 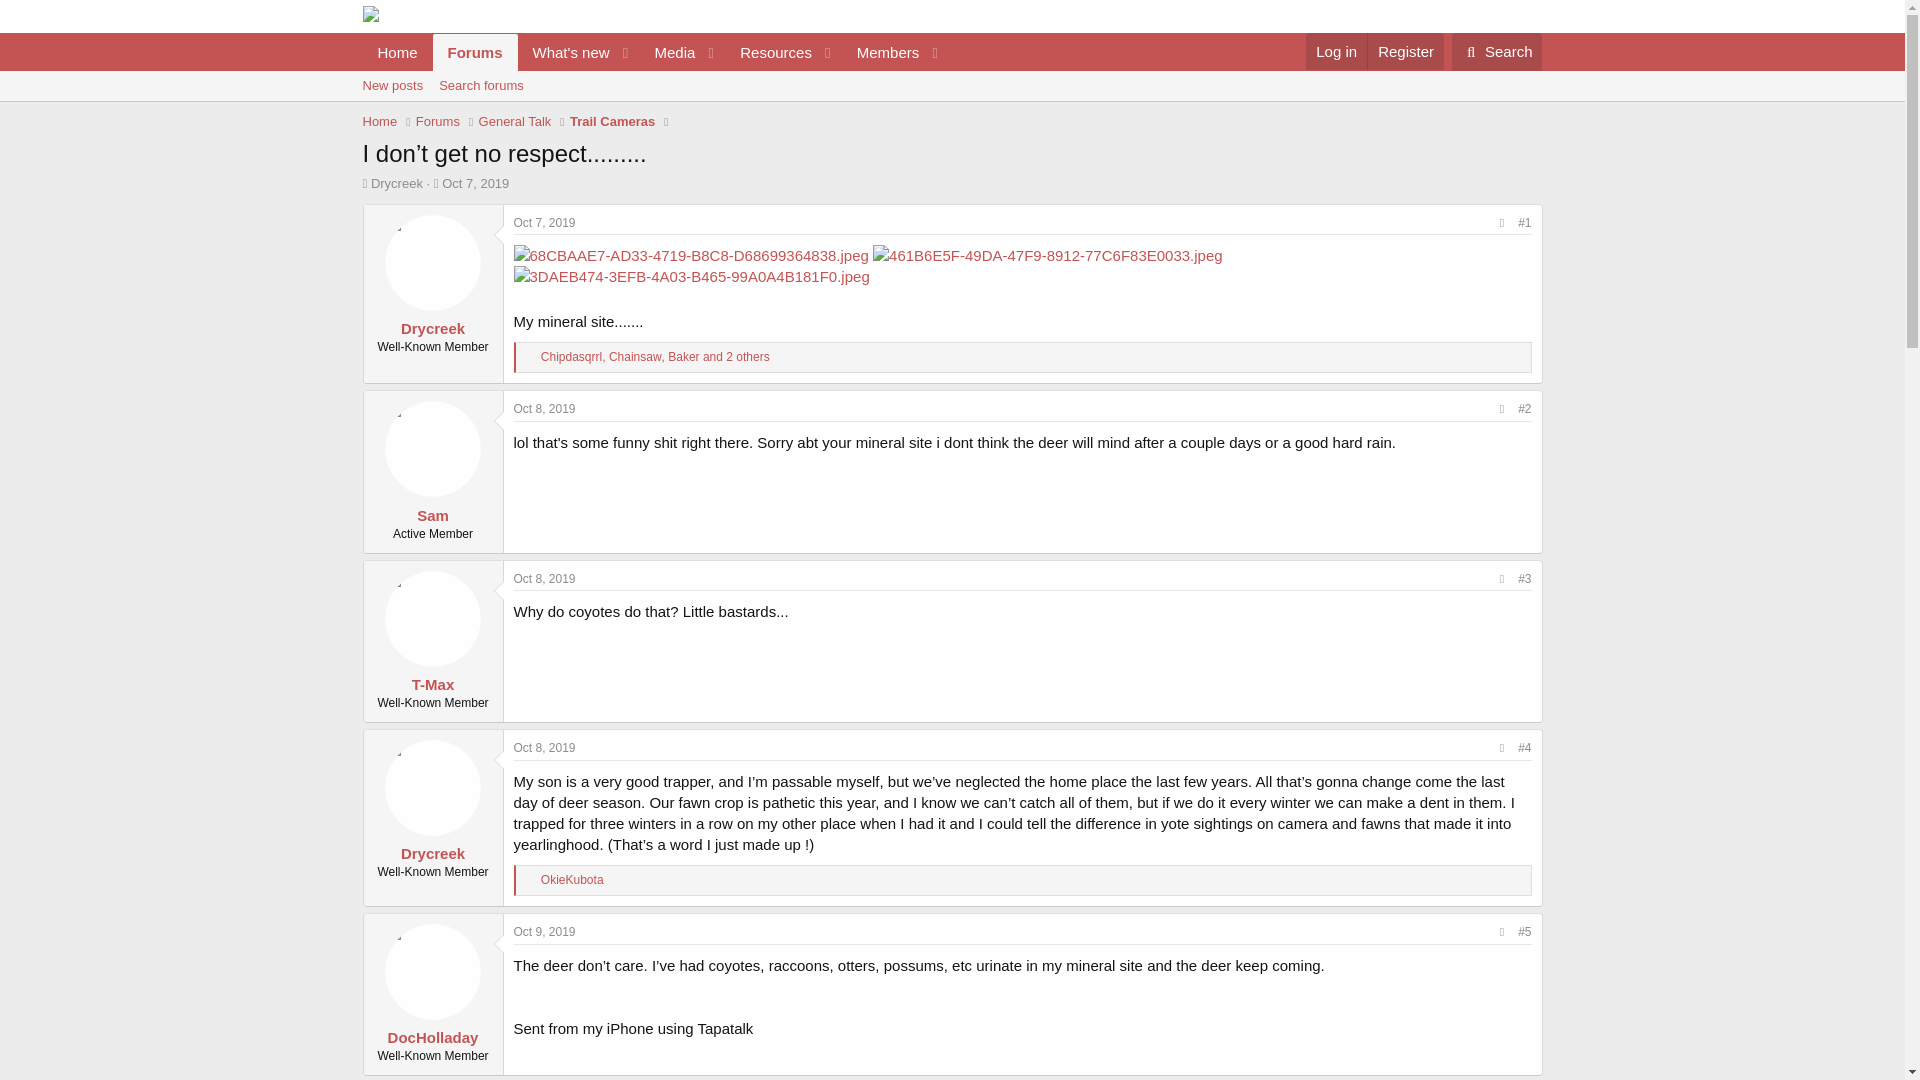 What do you see at coordinates (1497, 52) in the screenshot?
I see `Search forums` at bounding box center [1497, 52].